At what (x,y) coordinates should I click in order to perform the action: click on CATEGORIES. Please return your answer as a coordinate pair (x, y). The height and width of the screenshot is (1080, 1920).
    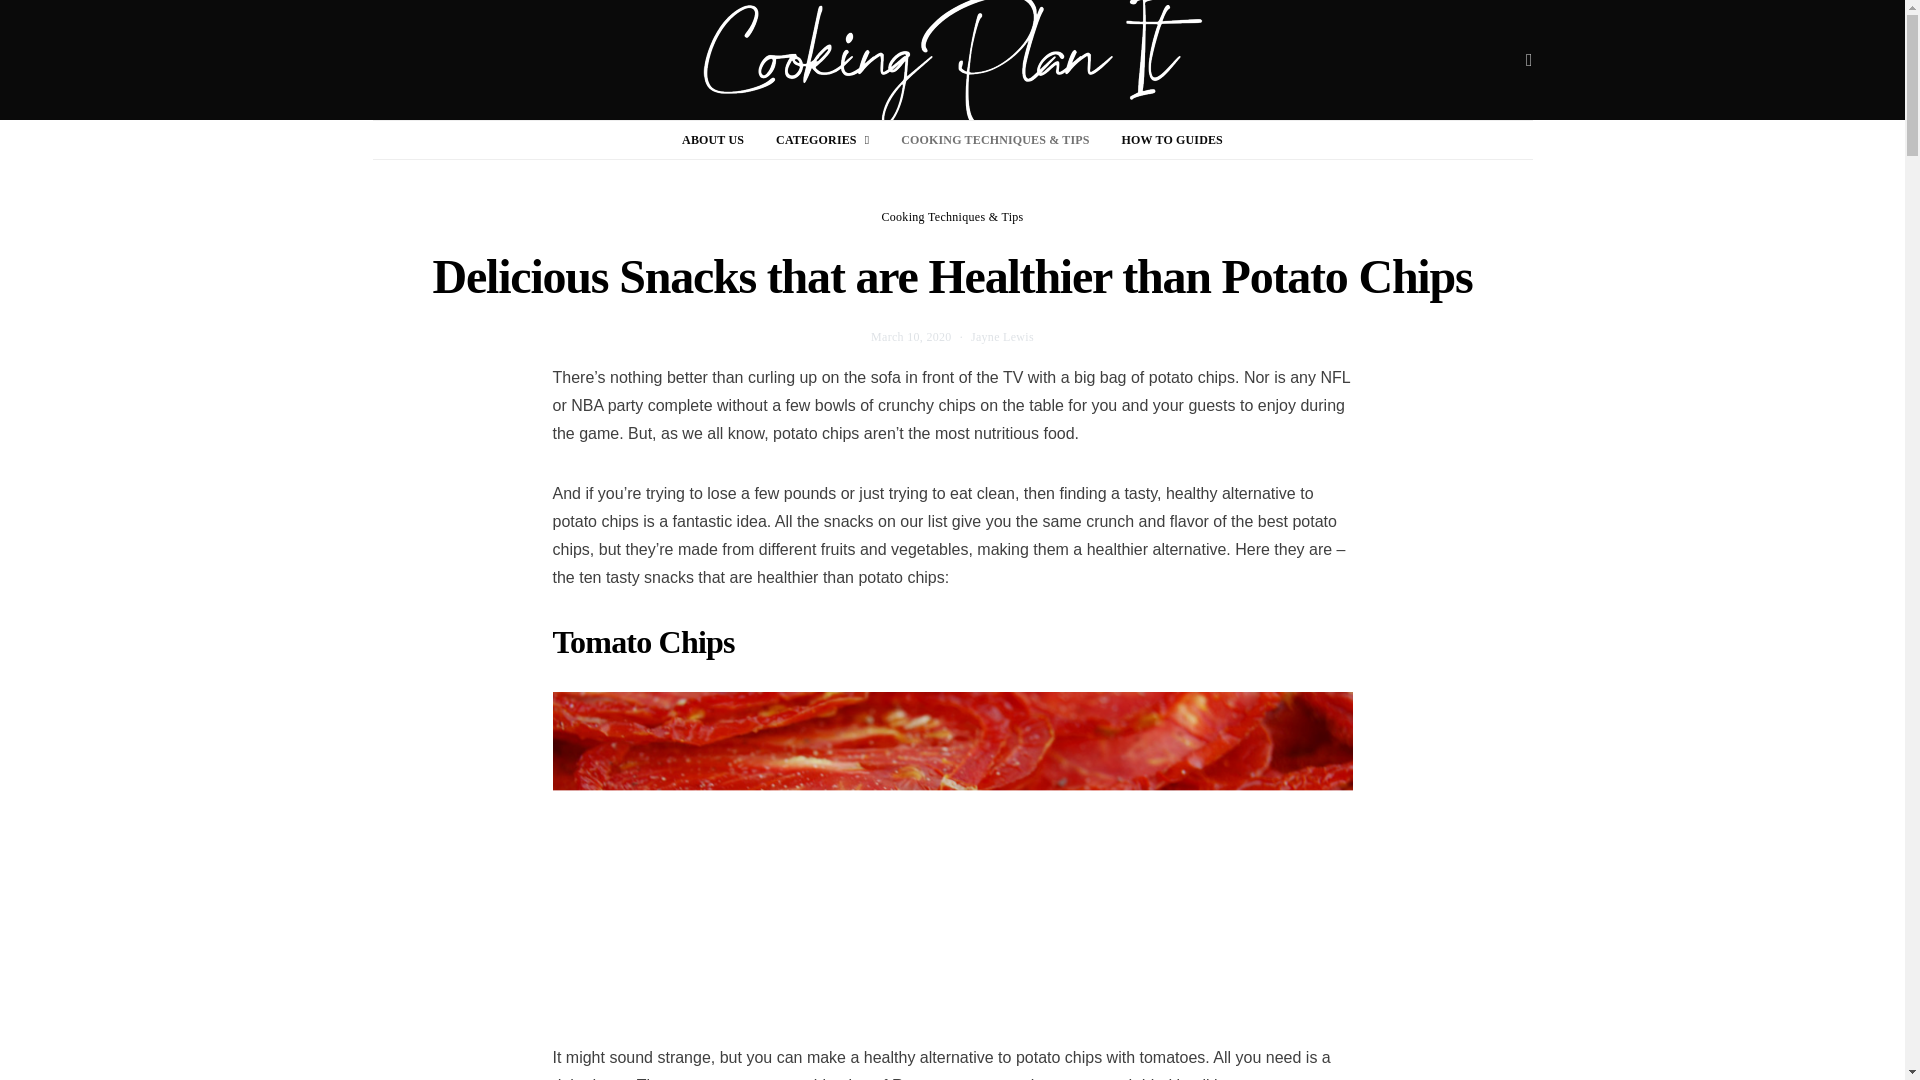
    Looking at the image, I should click on (822, 139).